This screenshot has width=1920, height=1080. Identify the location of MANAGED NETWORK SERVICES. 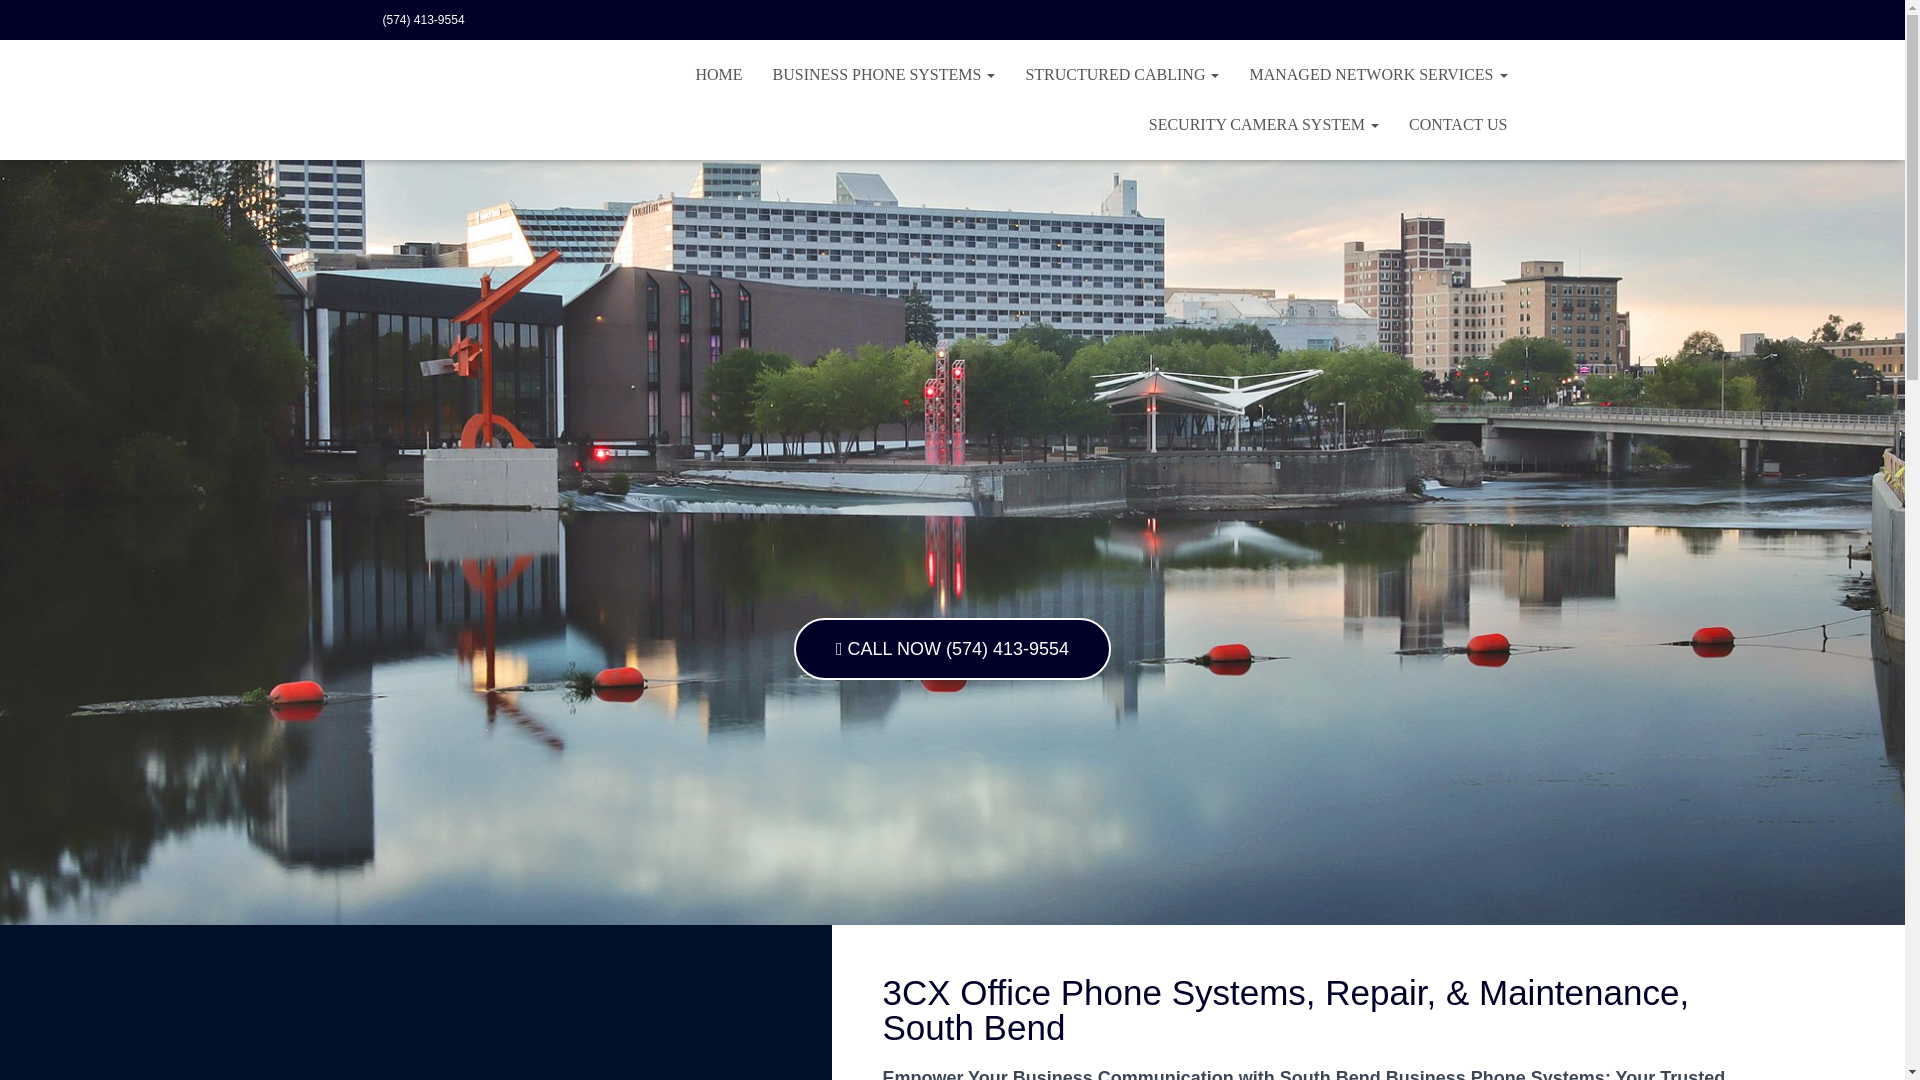
(1378, 74).